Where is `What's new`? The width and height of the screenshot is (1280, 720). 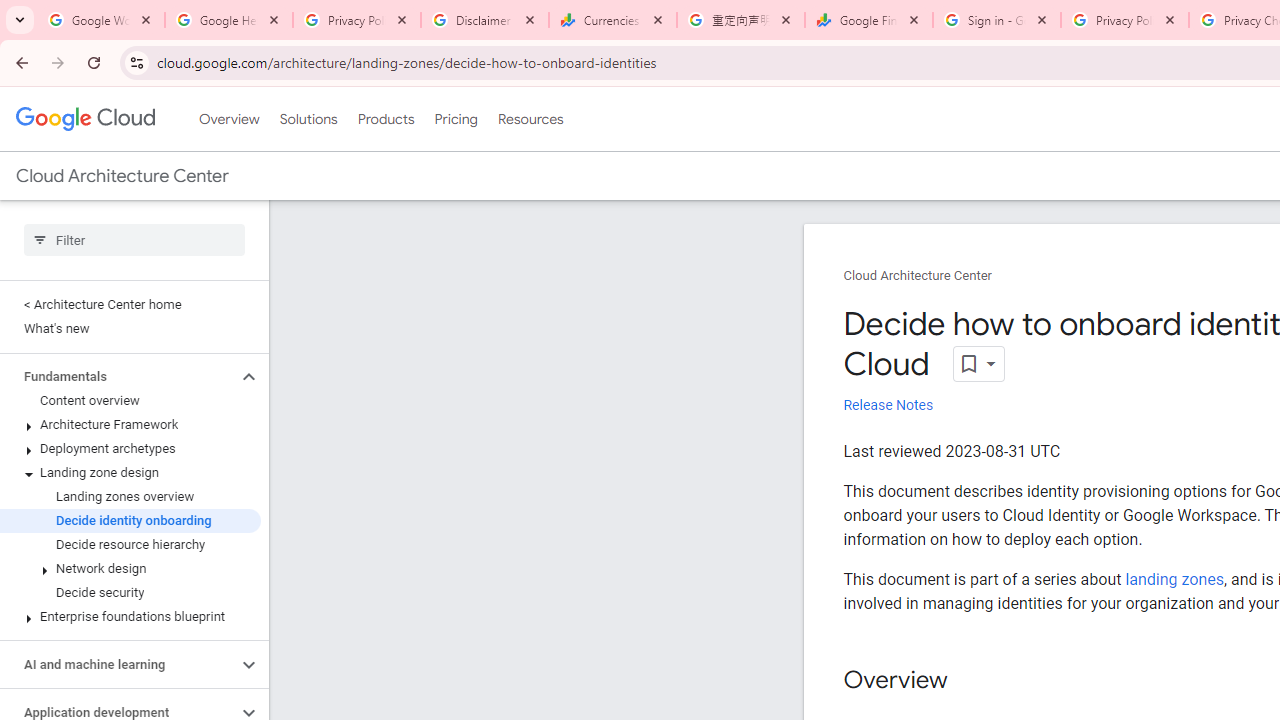
What's new is located at coordinates (130, 328).